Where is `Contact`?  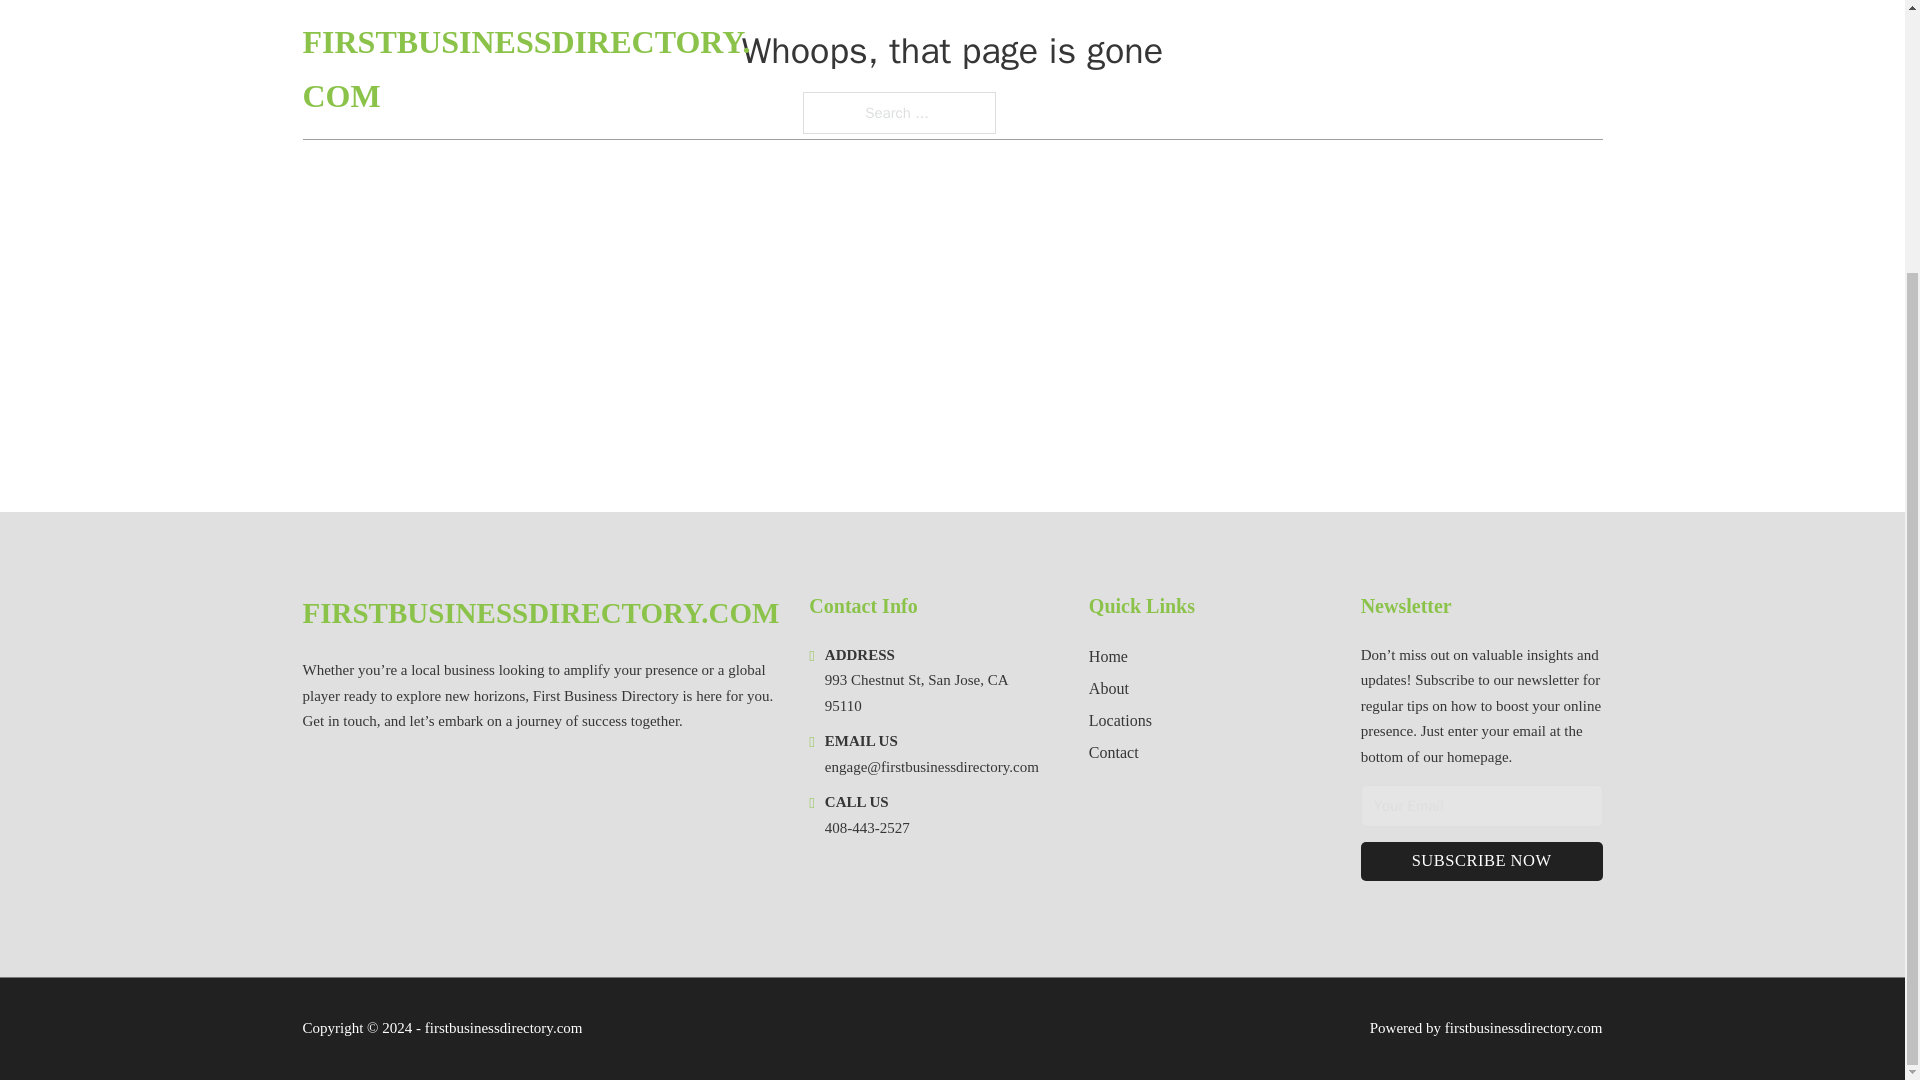
Contact is located at coordinates (1113, 752).